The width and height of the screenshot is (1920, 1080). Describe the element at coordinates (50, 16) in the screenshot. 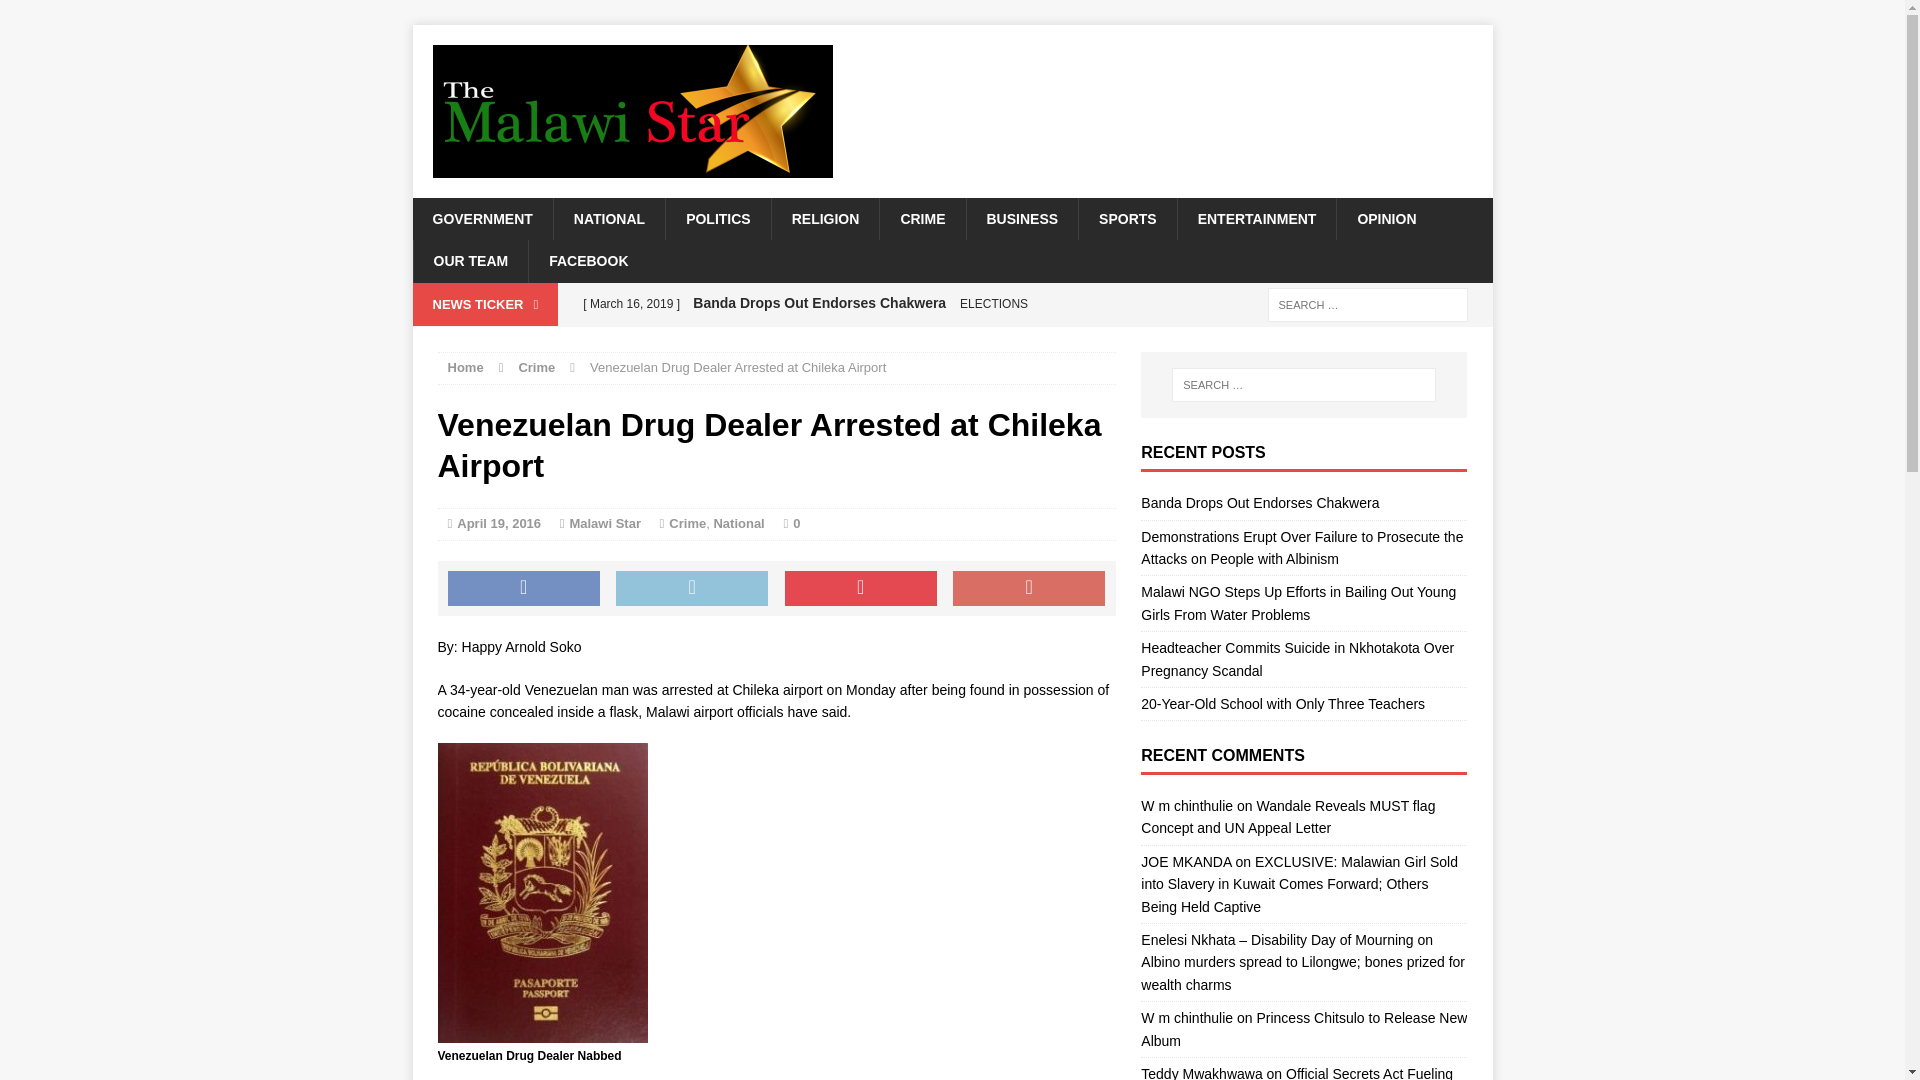

I see `Search` at that location.